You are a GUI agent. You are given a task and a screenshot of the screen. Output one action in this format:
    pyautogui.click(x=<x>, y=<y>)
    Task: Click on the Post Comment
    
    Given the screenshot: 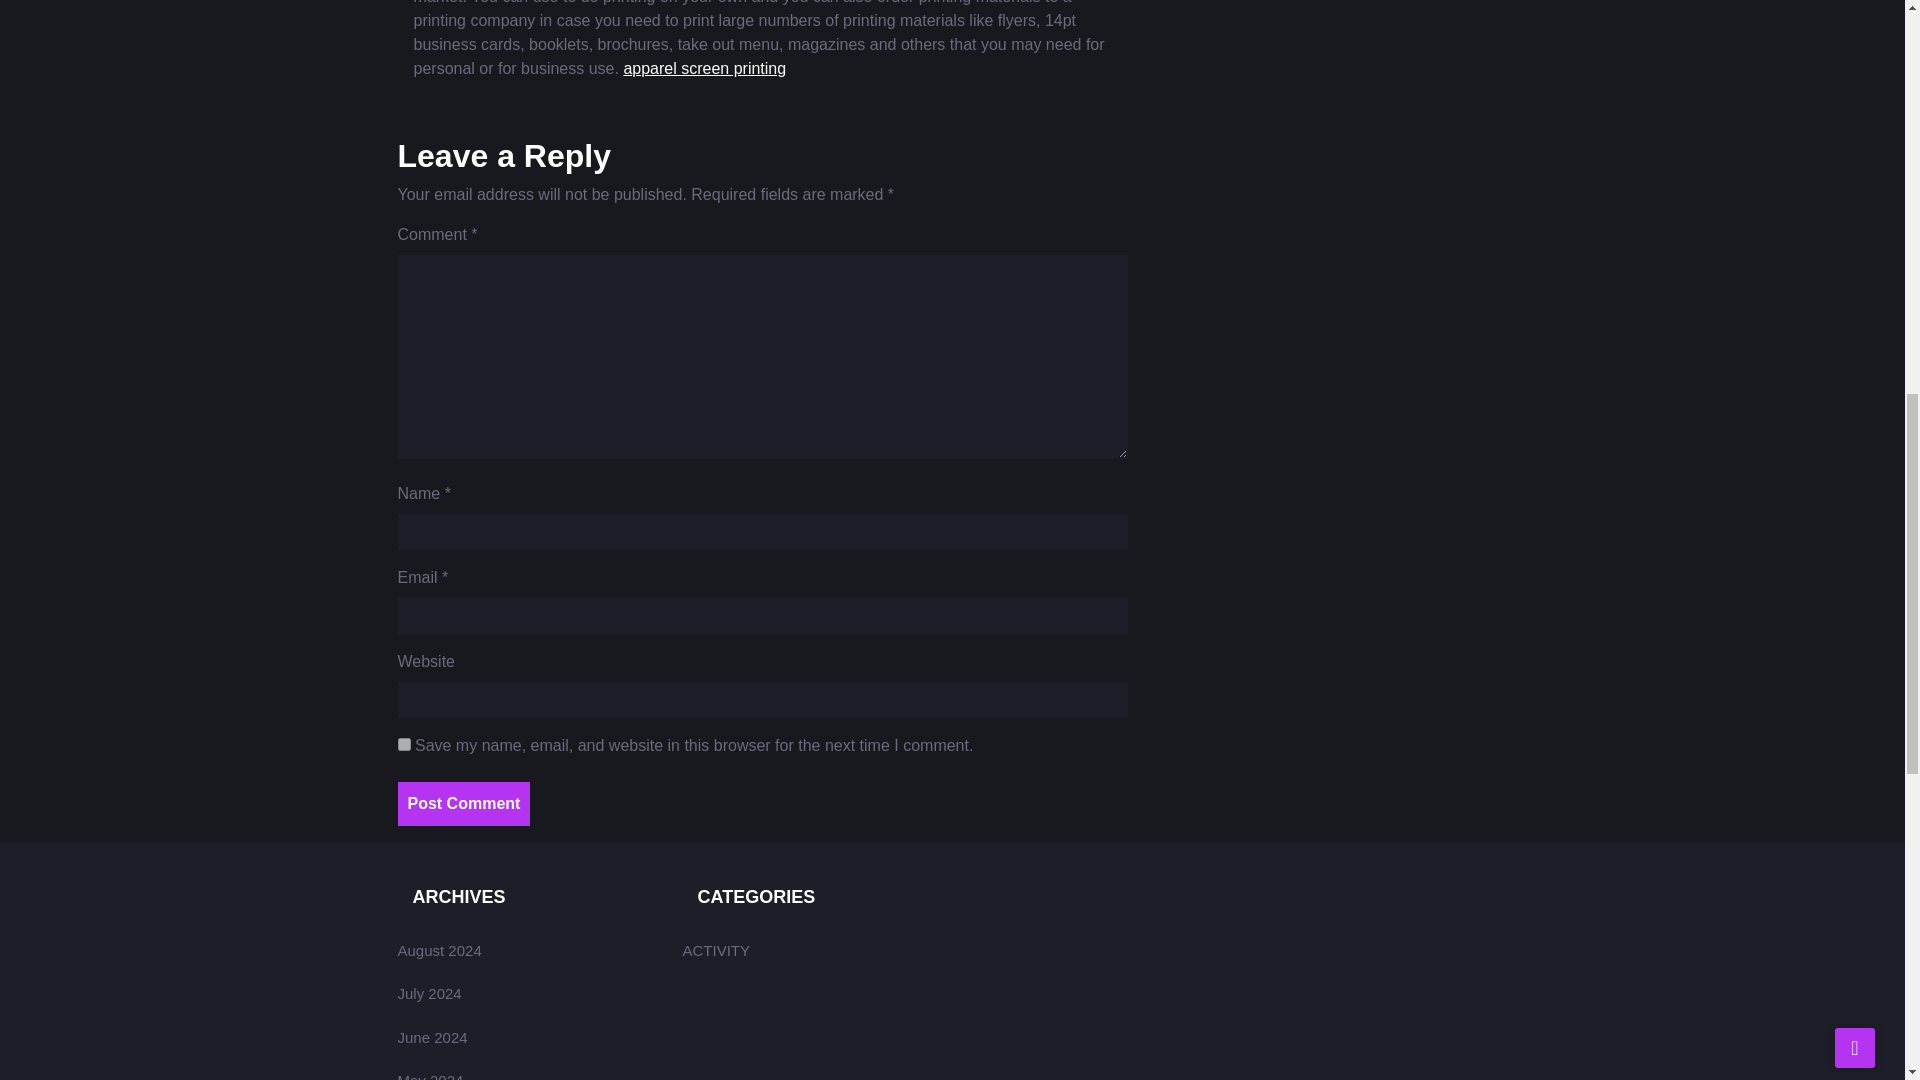 What is the action you would take?
    pyautogui.click(x=464, y=804)
    